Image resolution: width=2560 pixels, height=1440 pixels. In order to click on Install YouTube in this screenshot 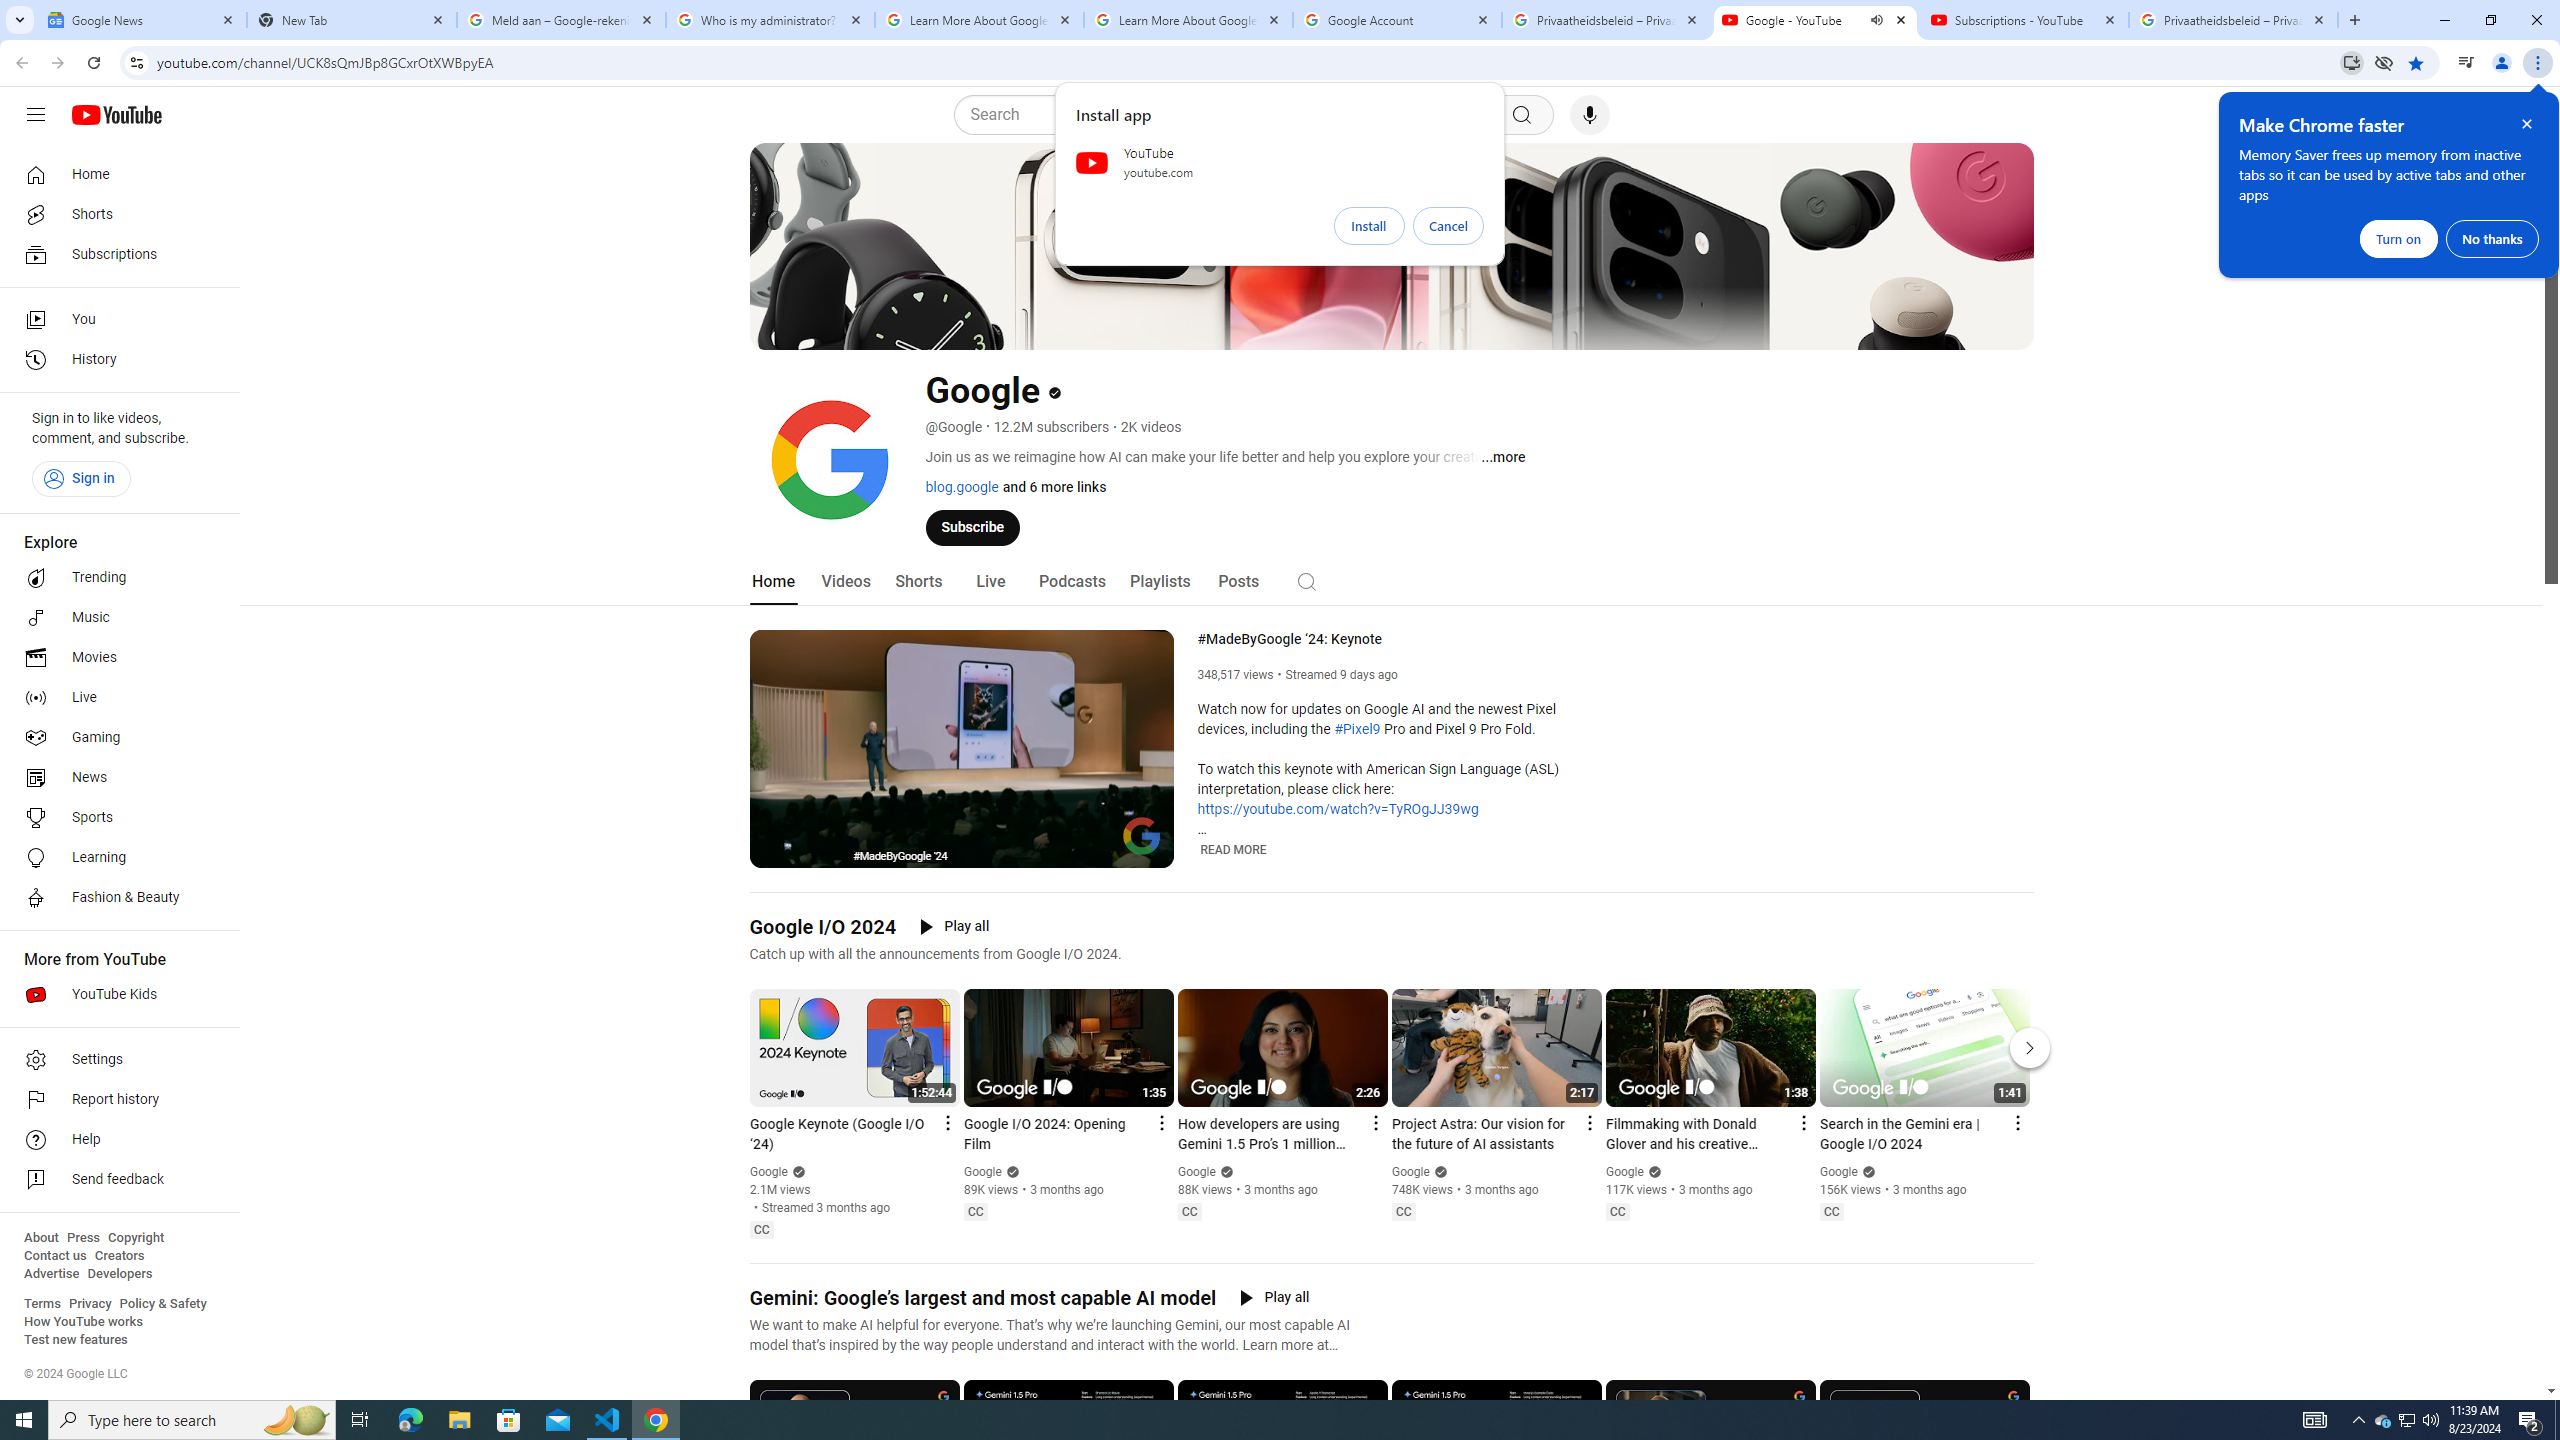, I will do `click(2350, 62)`.